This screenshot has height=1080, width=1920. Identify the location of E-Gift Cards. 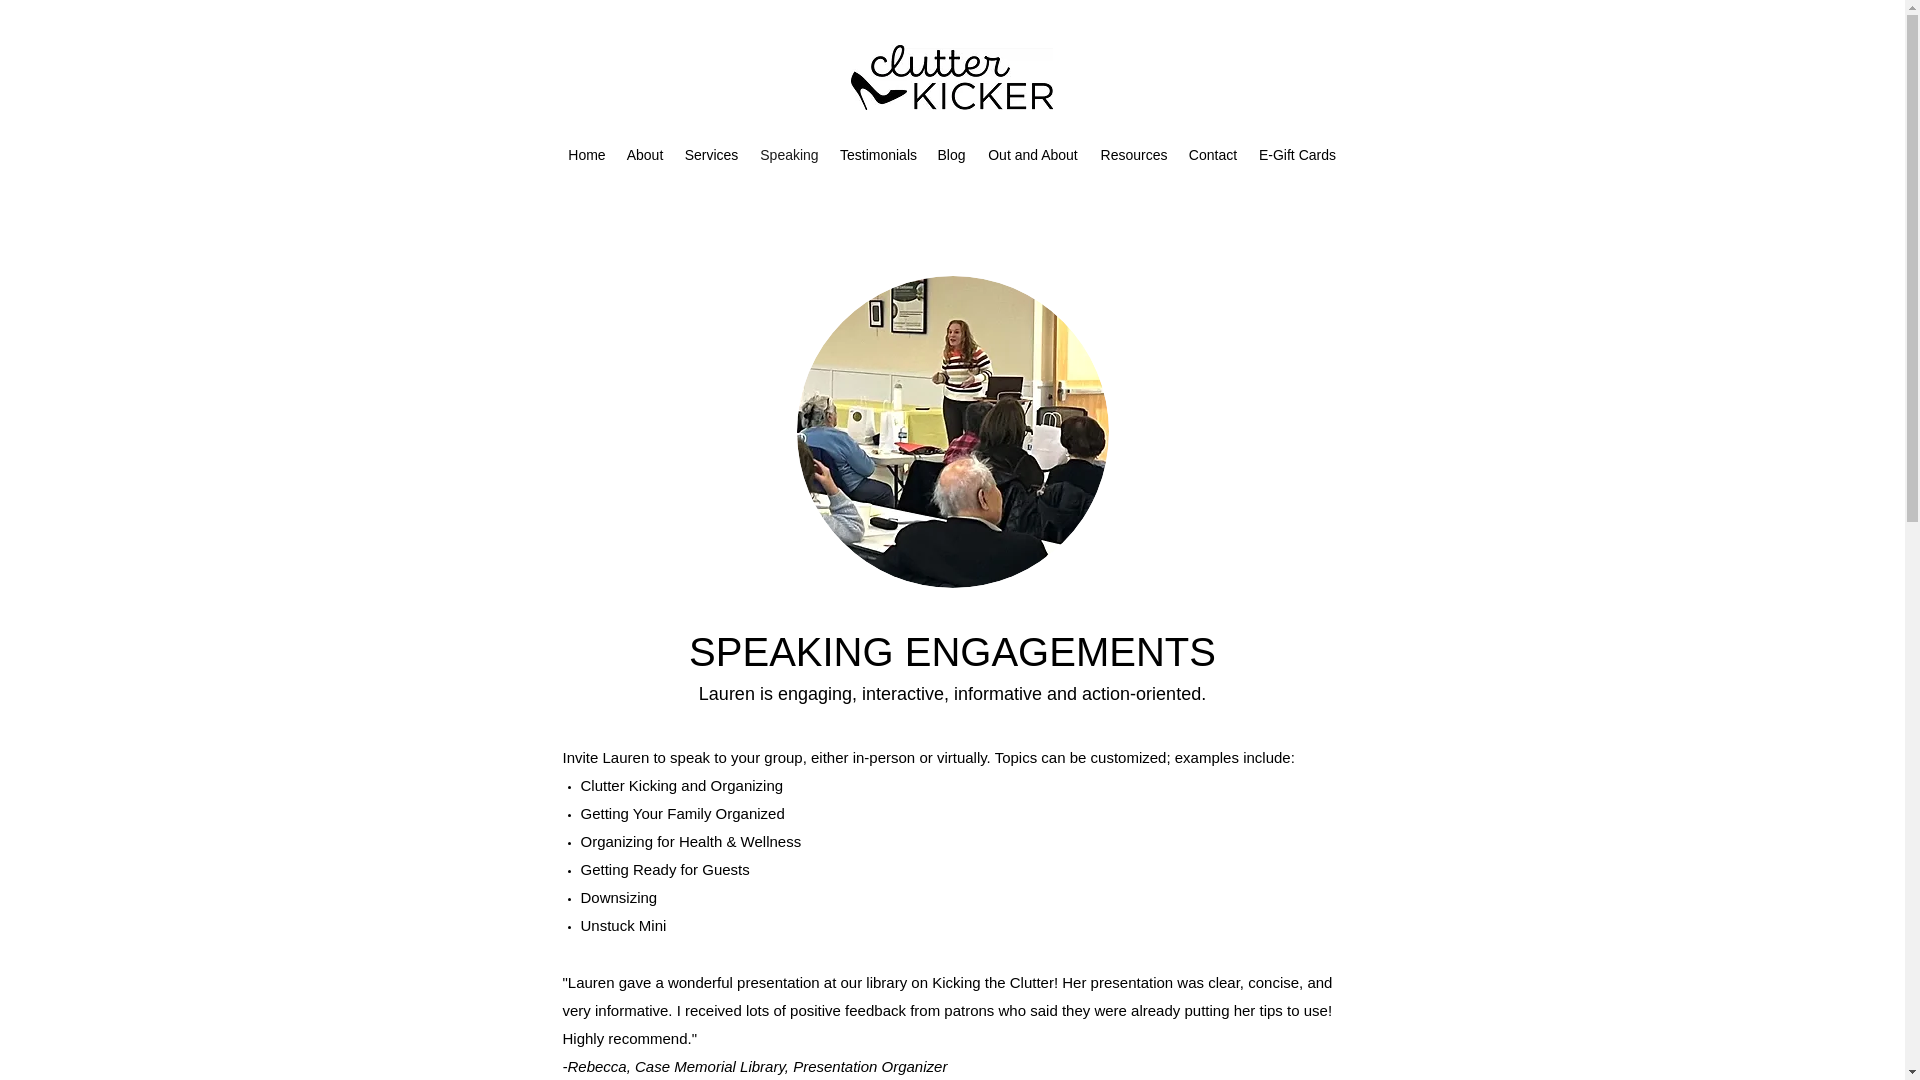
(1298, 154).